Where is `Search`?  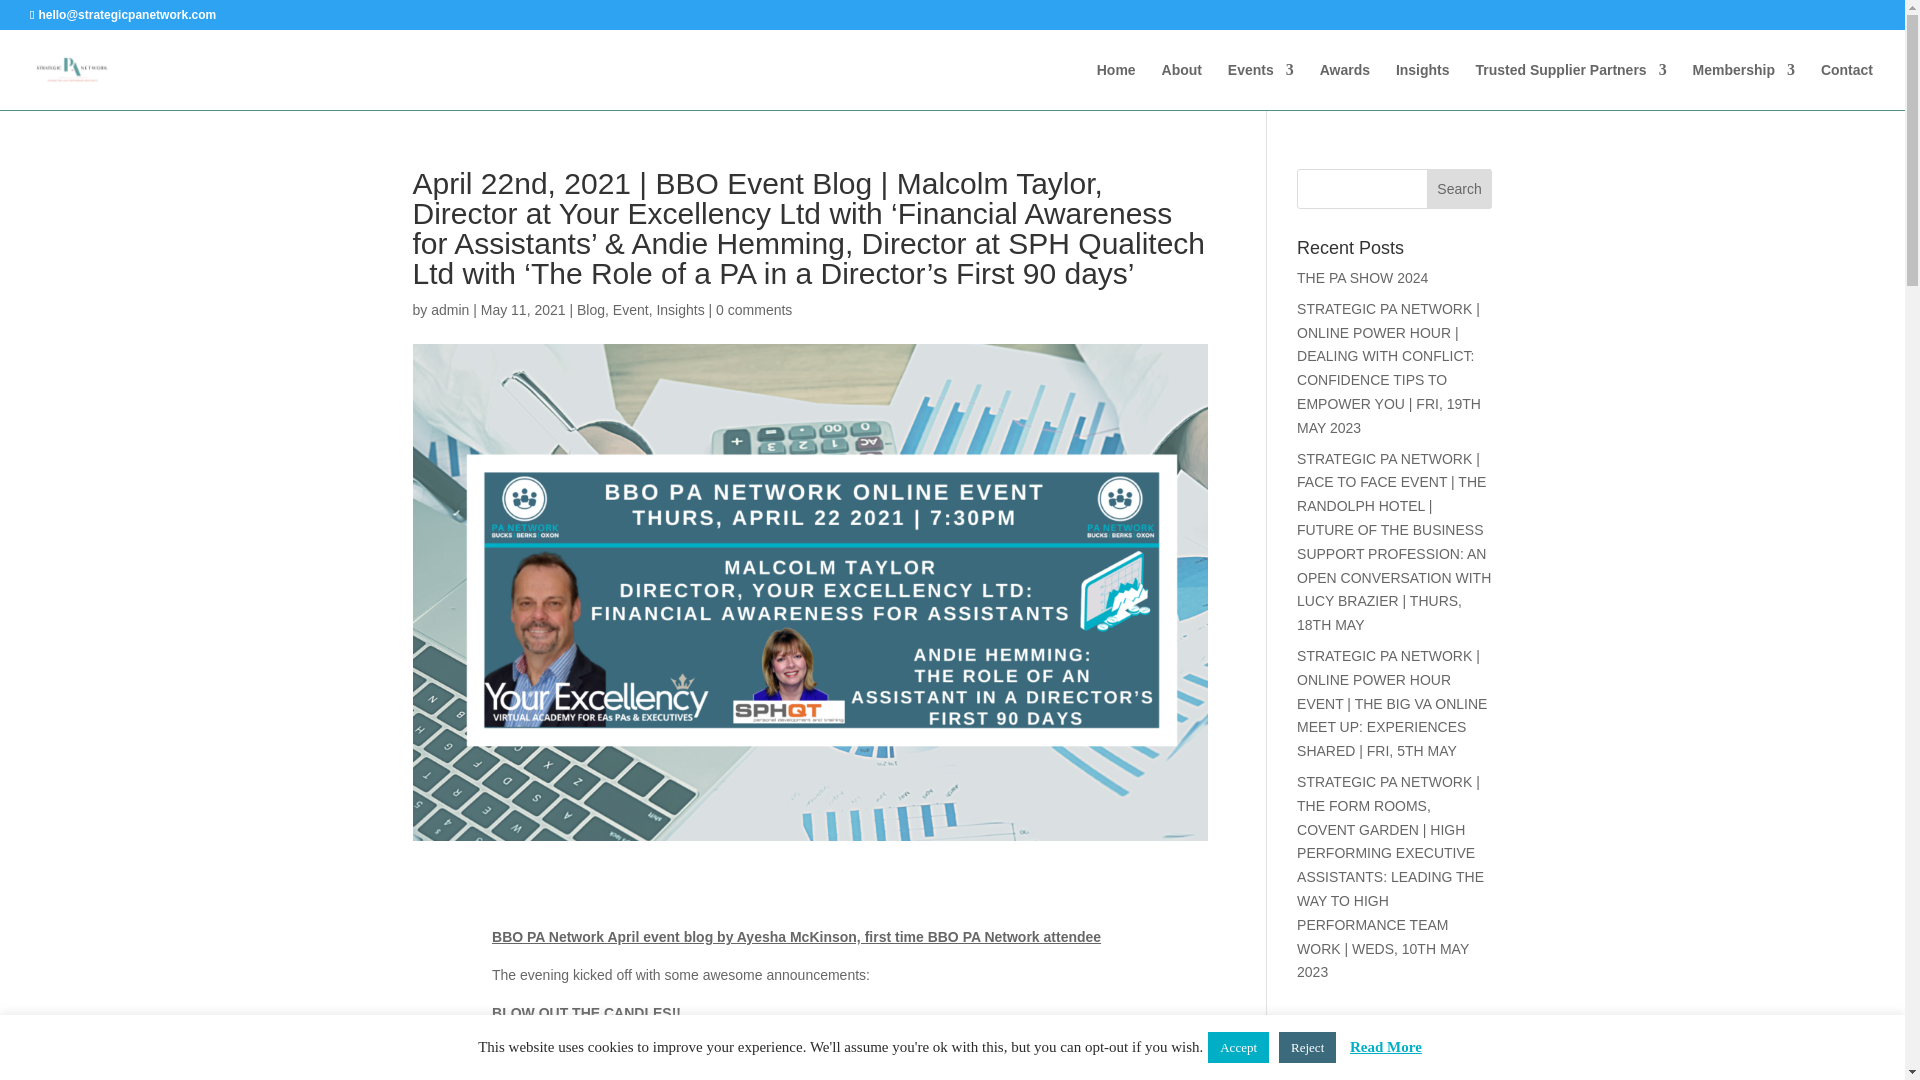
Search is located at coordinates (1460, 188).